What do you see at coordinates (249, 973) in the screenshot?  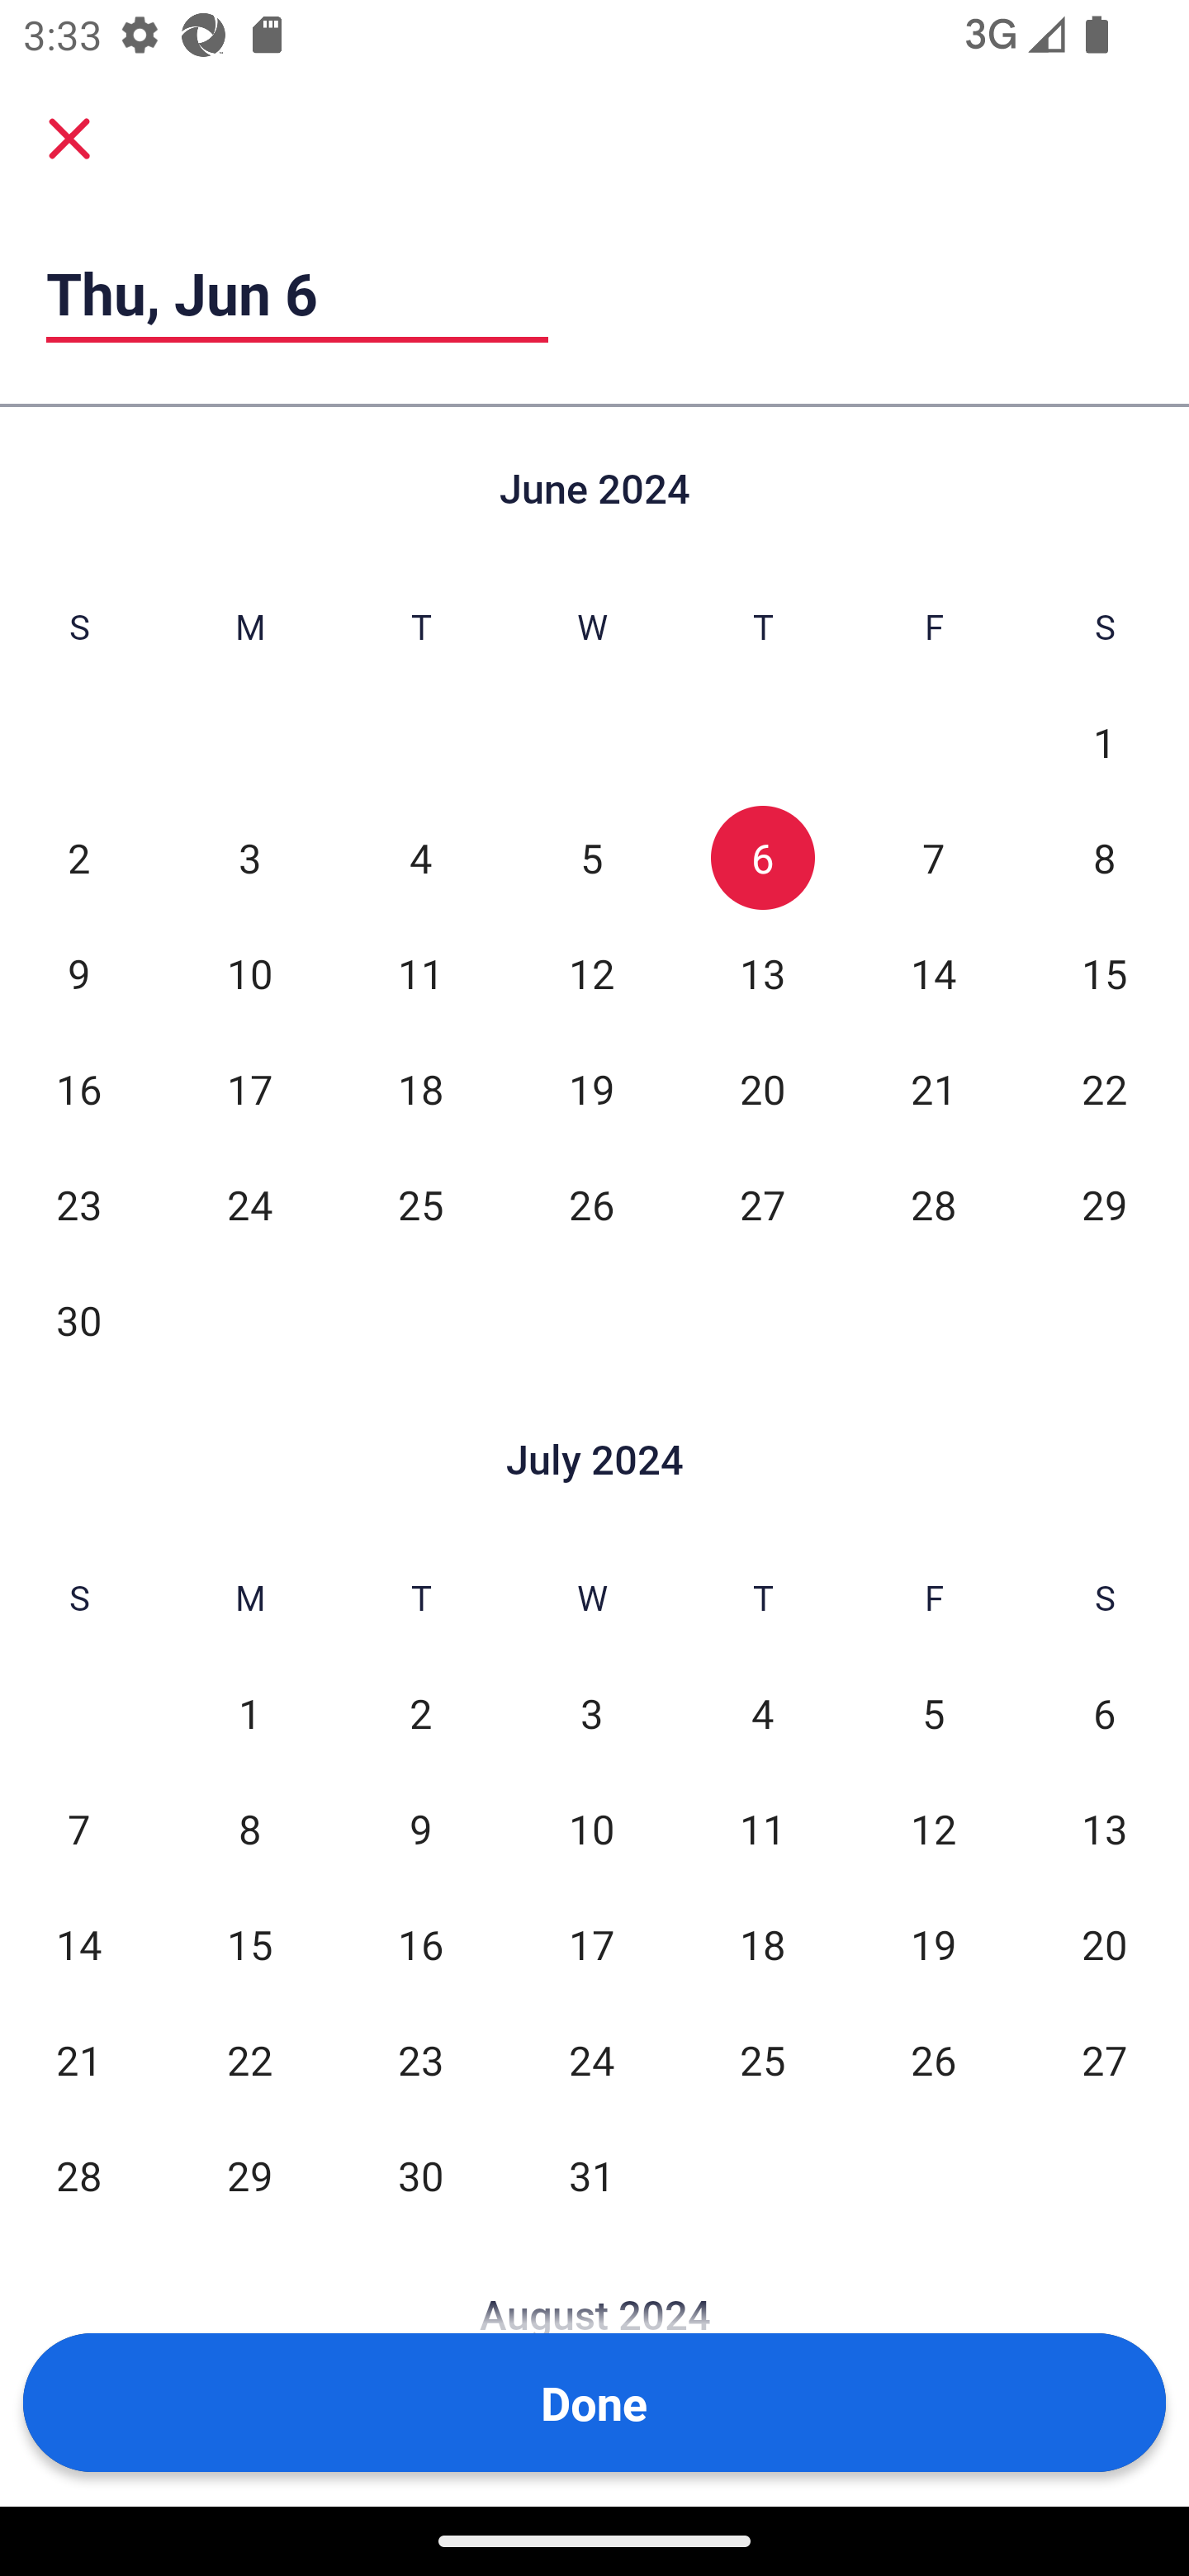 I see `10 Mon, Jun 10, Not Selected` at bounding box center [249, 973].